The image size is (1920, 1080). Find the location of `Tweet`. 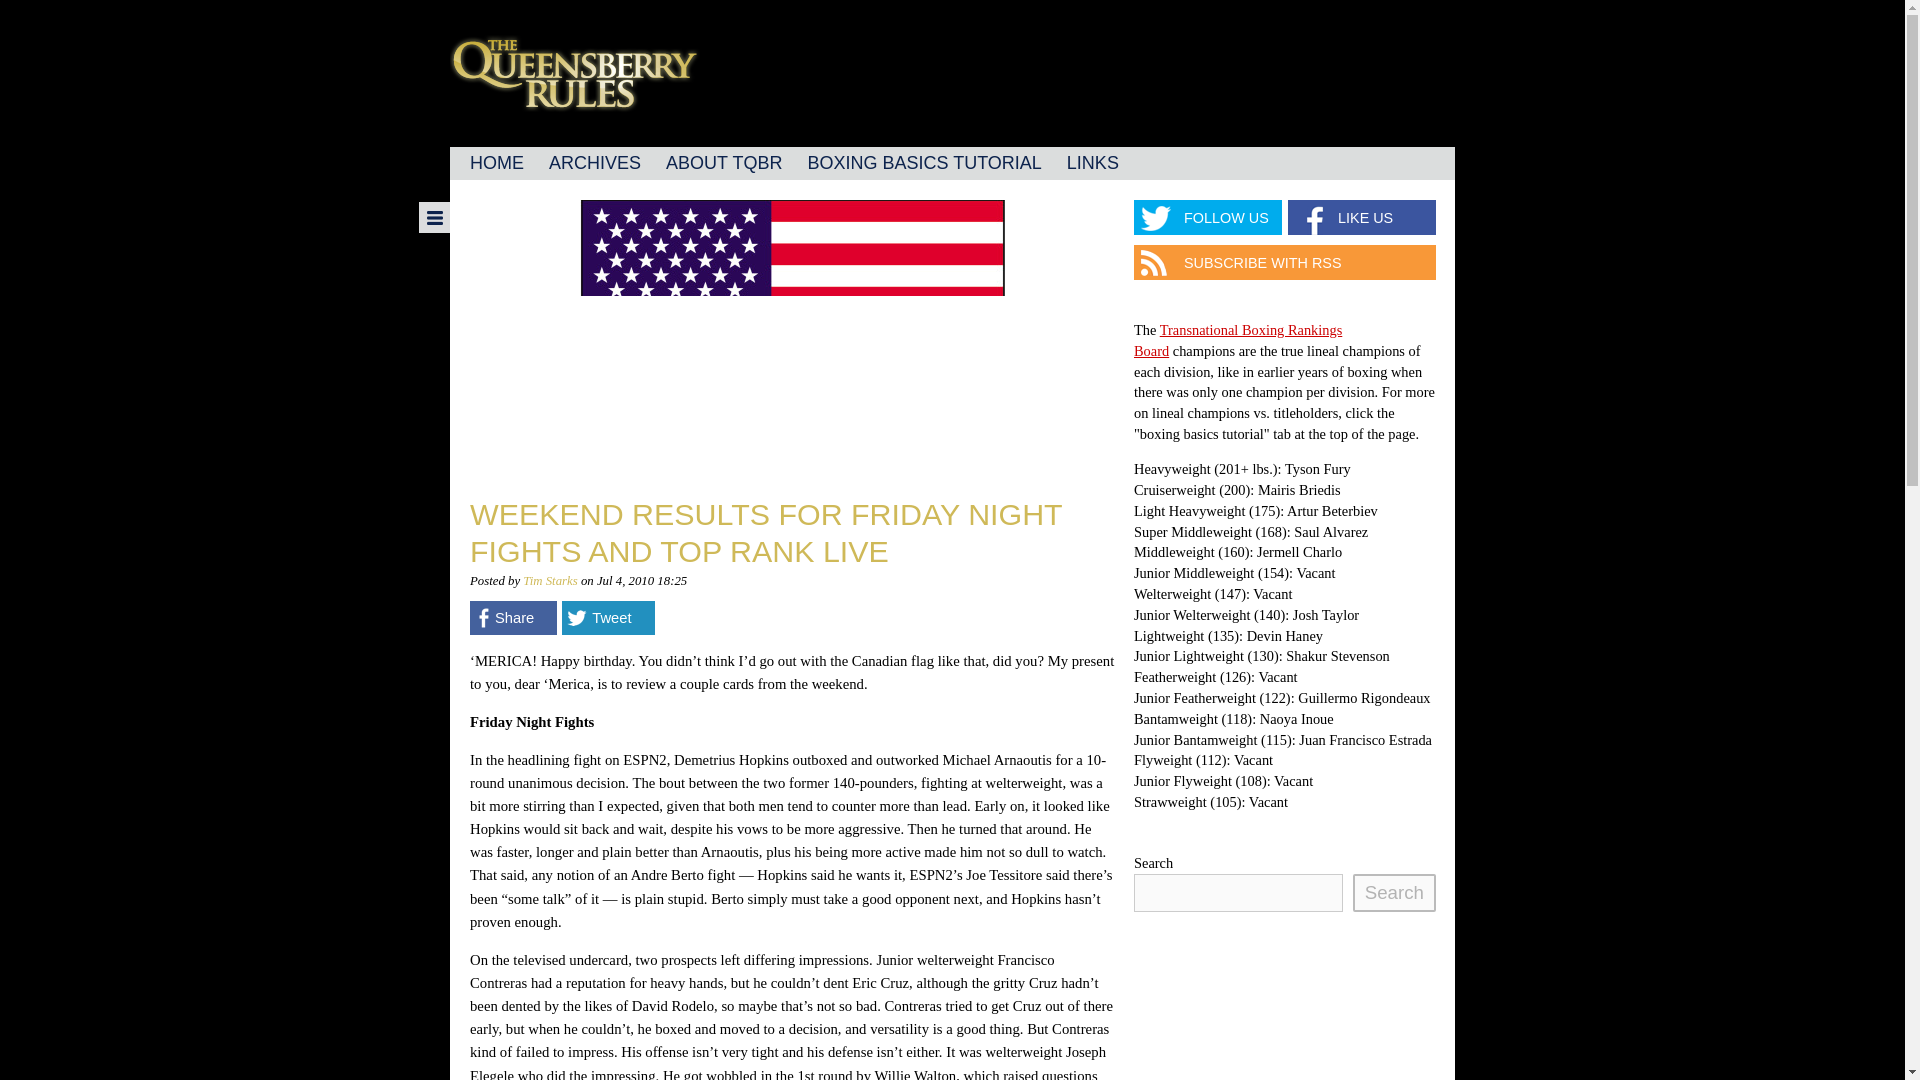

Tweet is located at coordinates (608, 618).